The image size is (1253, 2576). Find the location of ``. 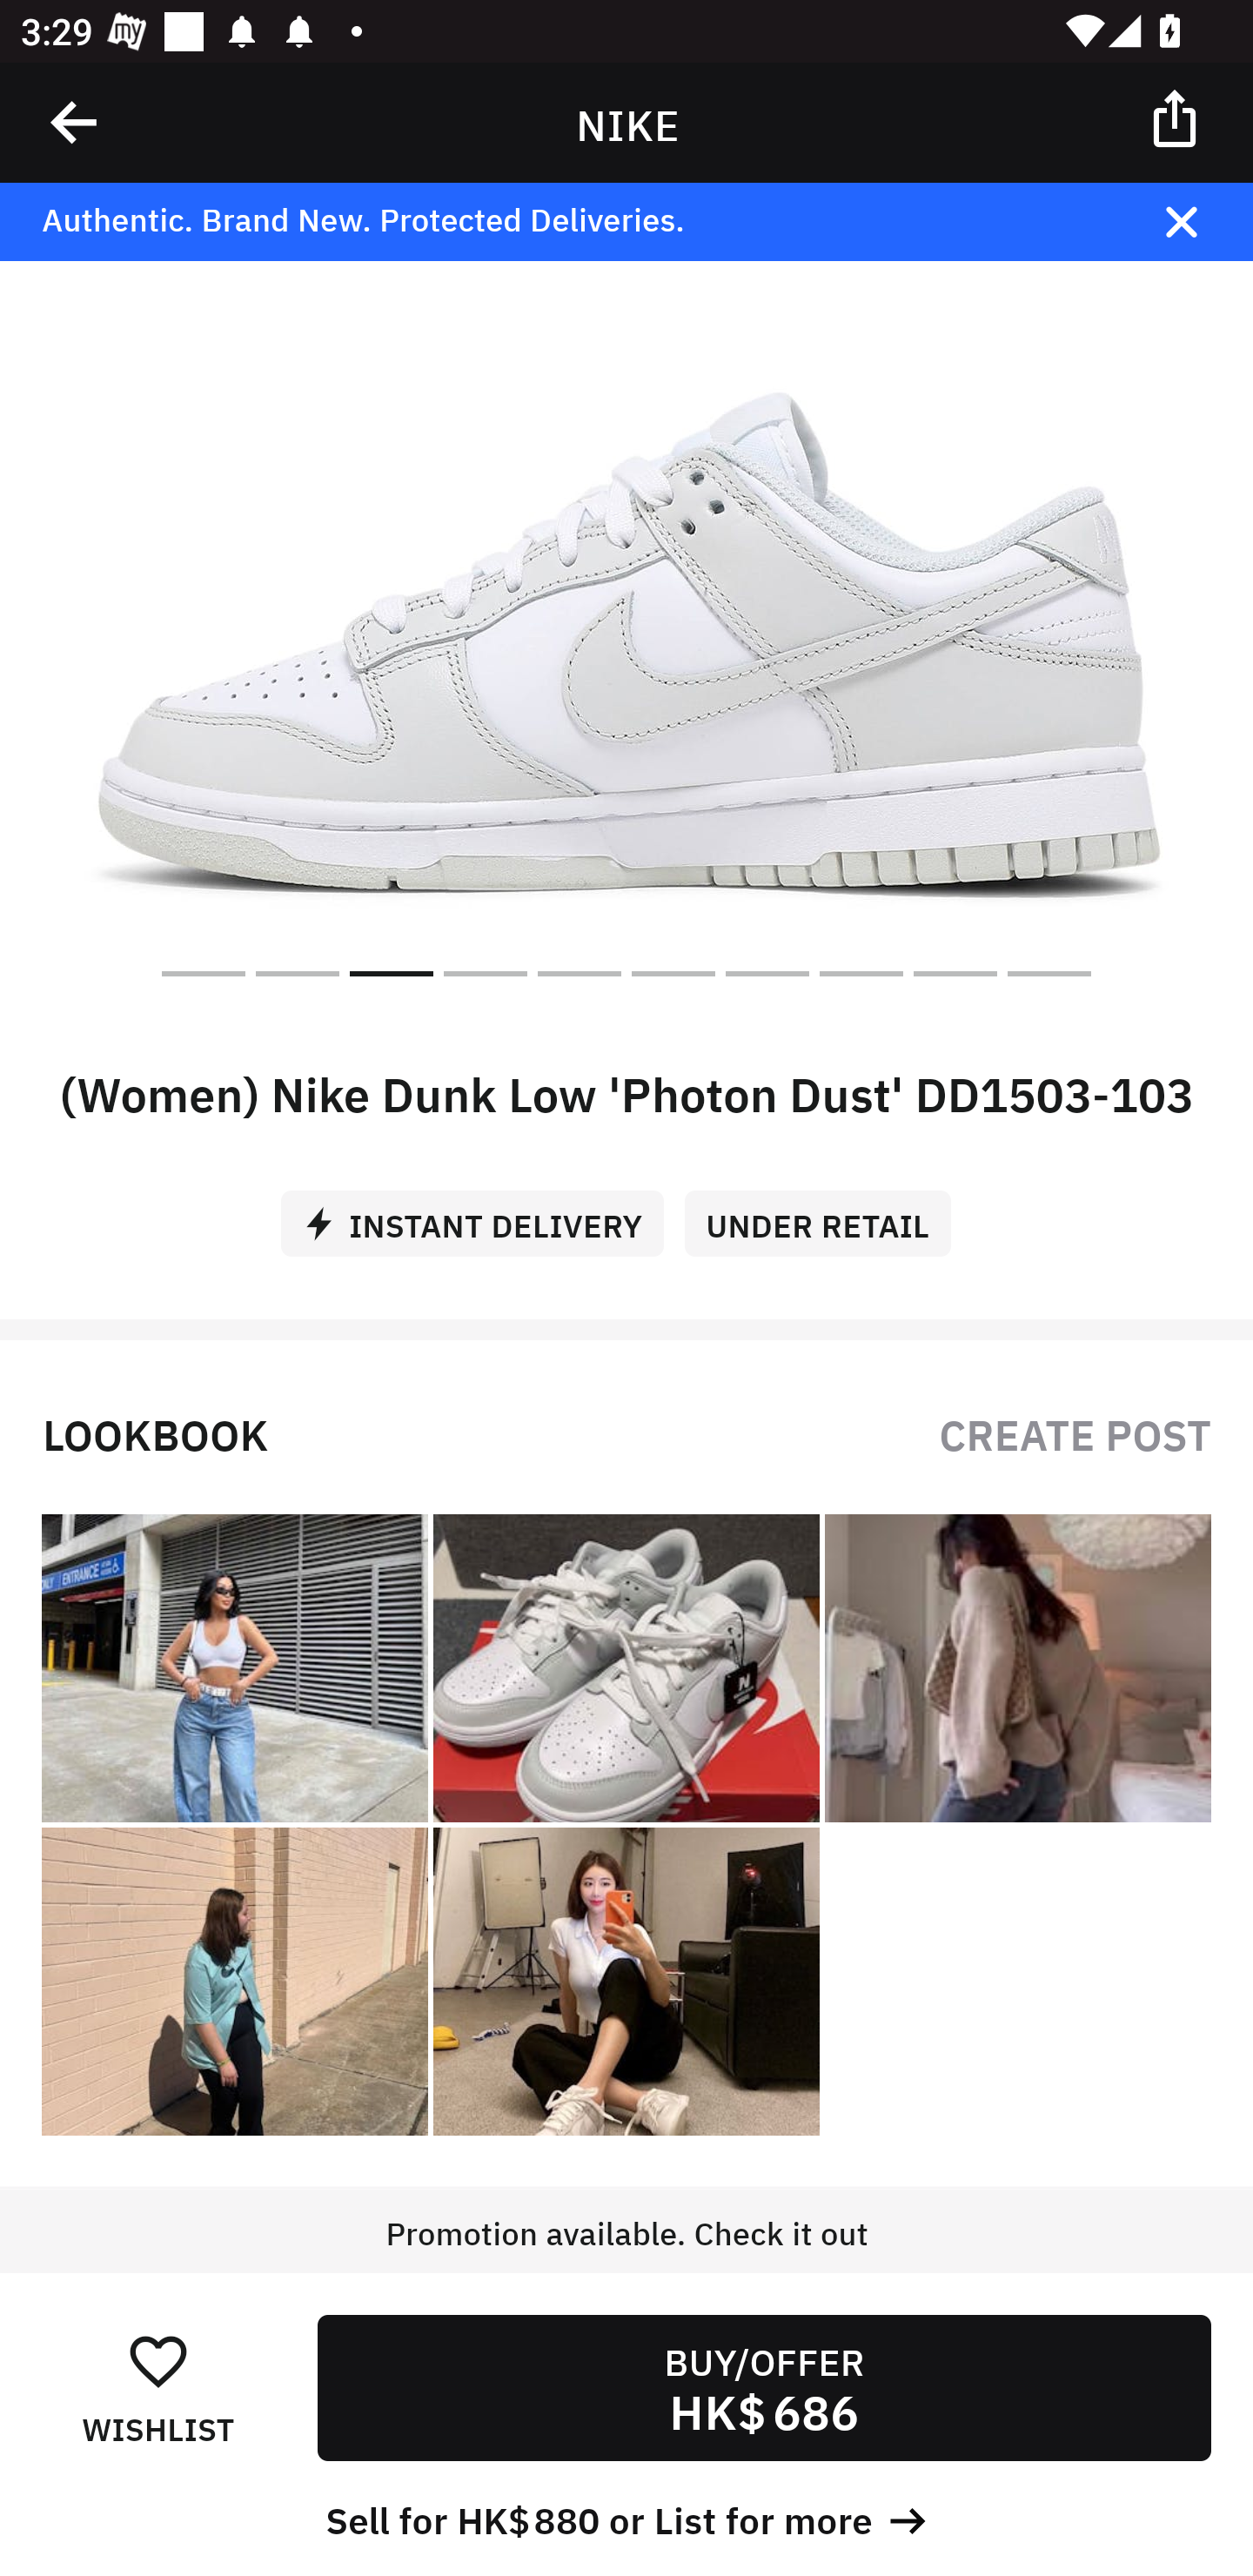

 is located at coordinates (1176, 117).